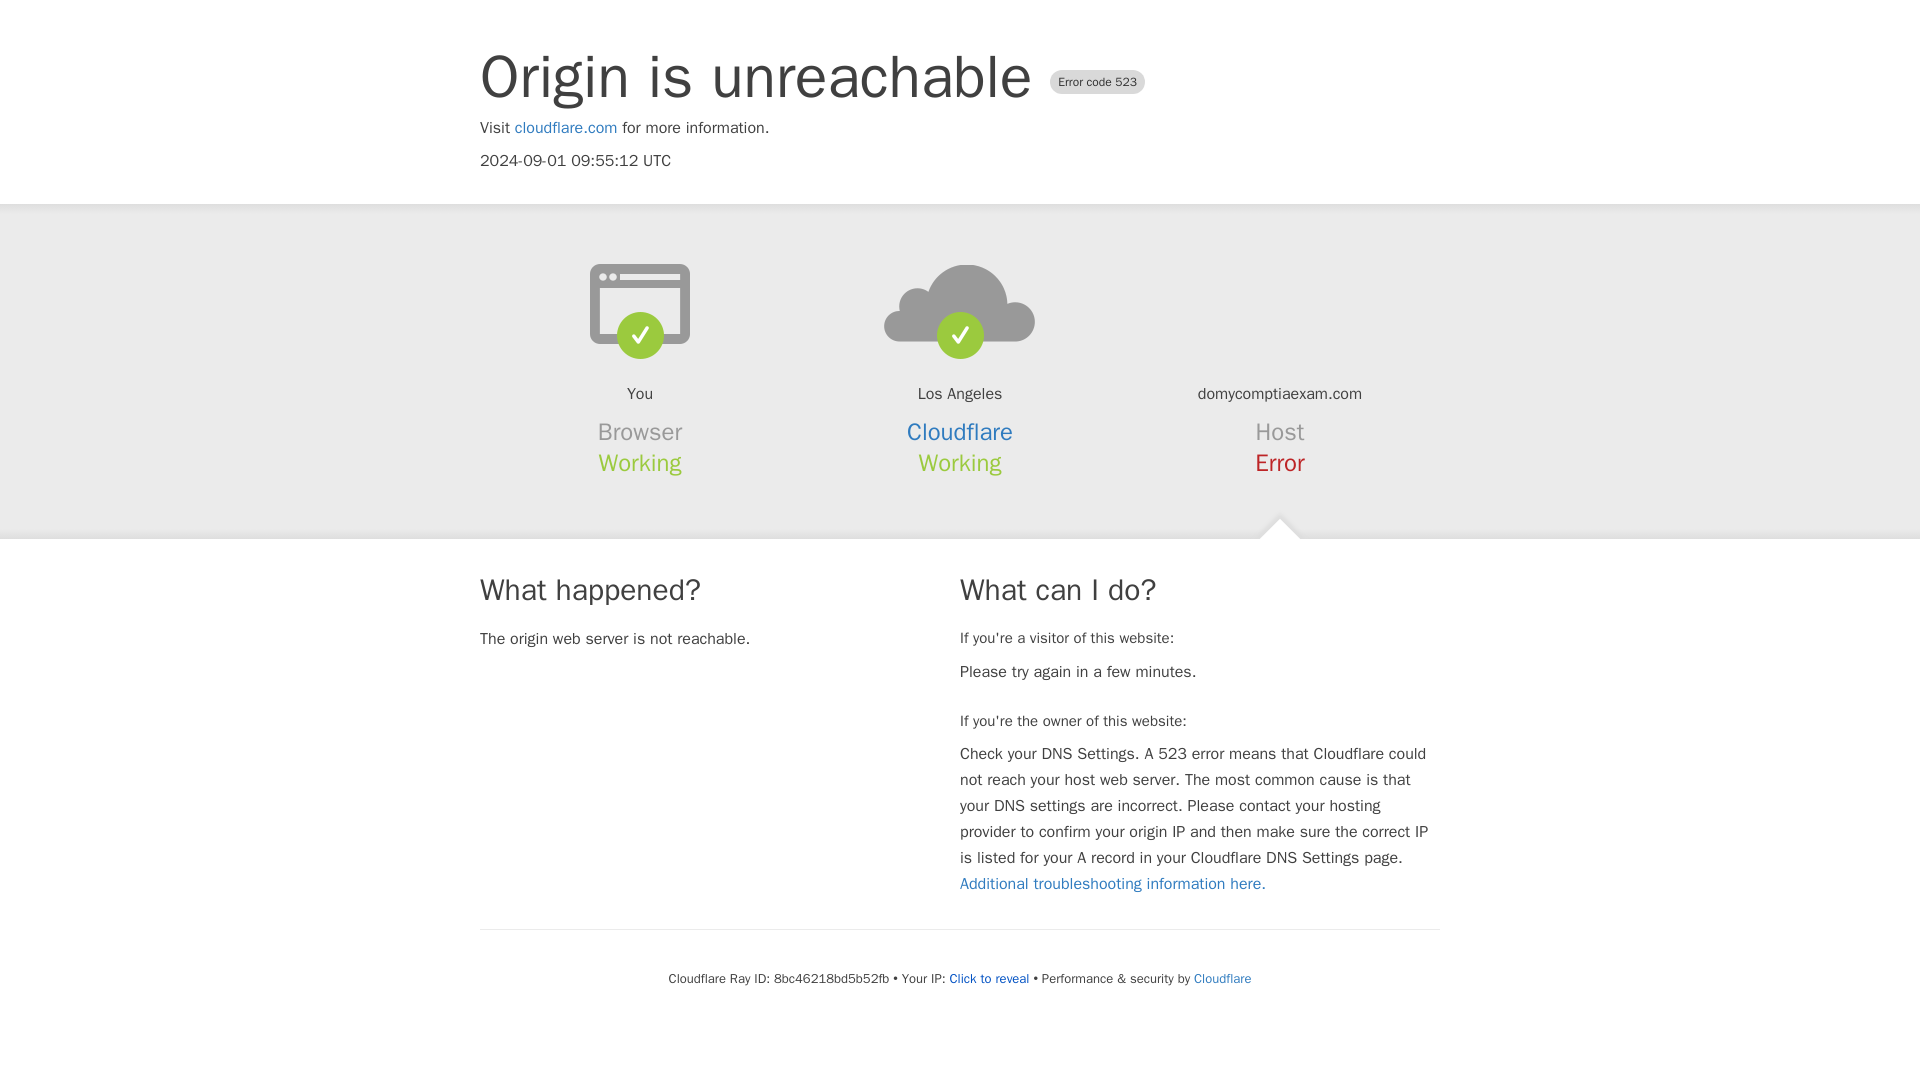 The image size is (1920, 1080). What do you see at coordinates (990, 978) in the screenshot?
I see `Click to reveal` at bounding box center [990, 978].